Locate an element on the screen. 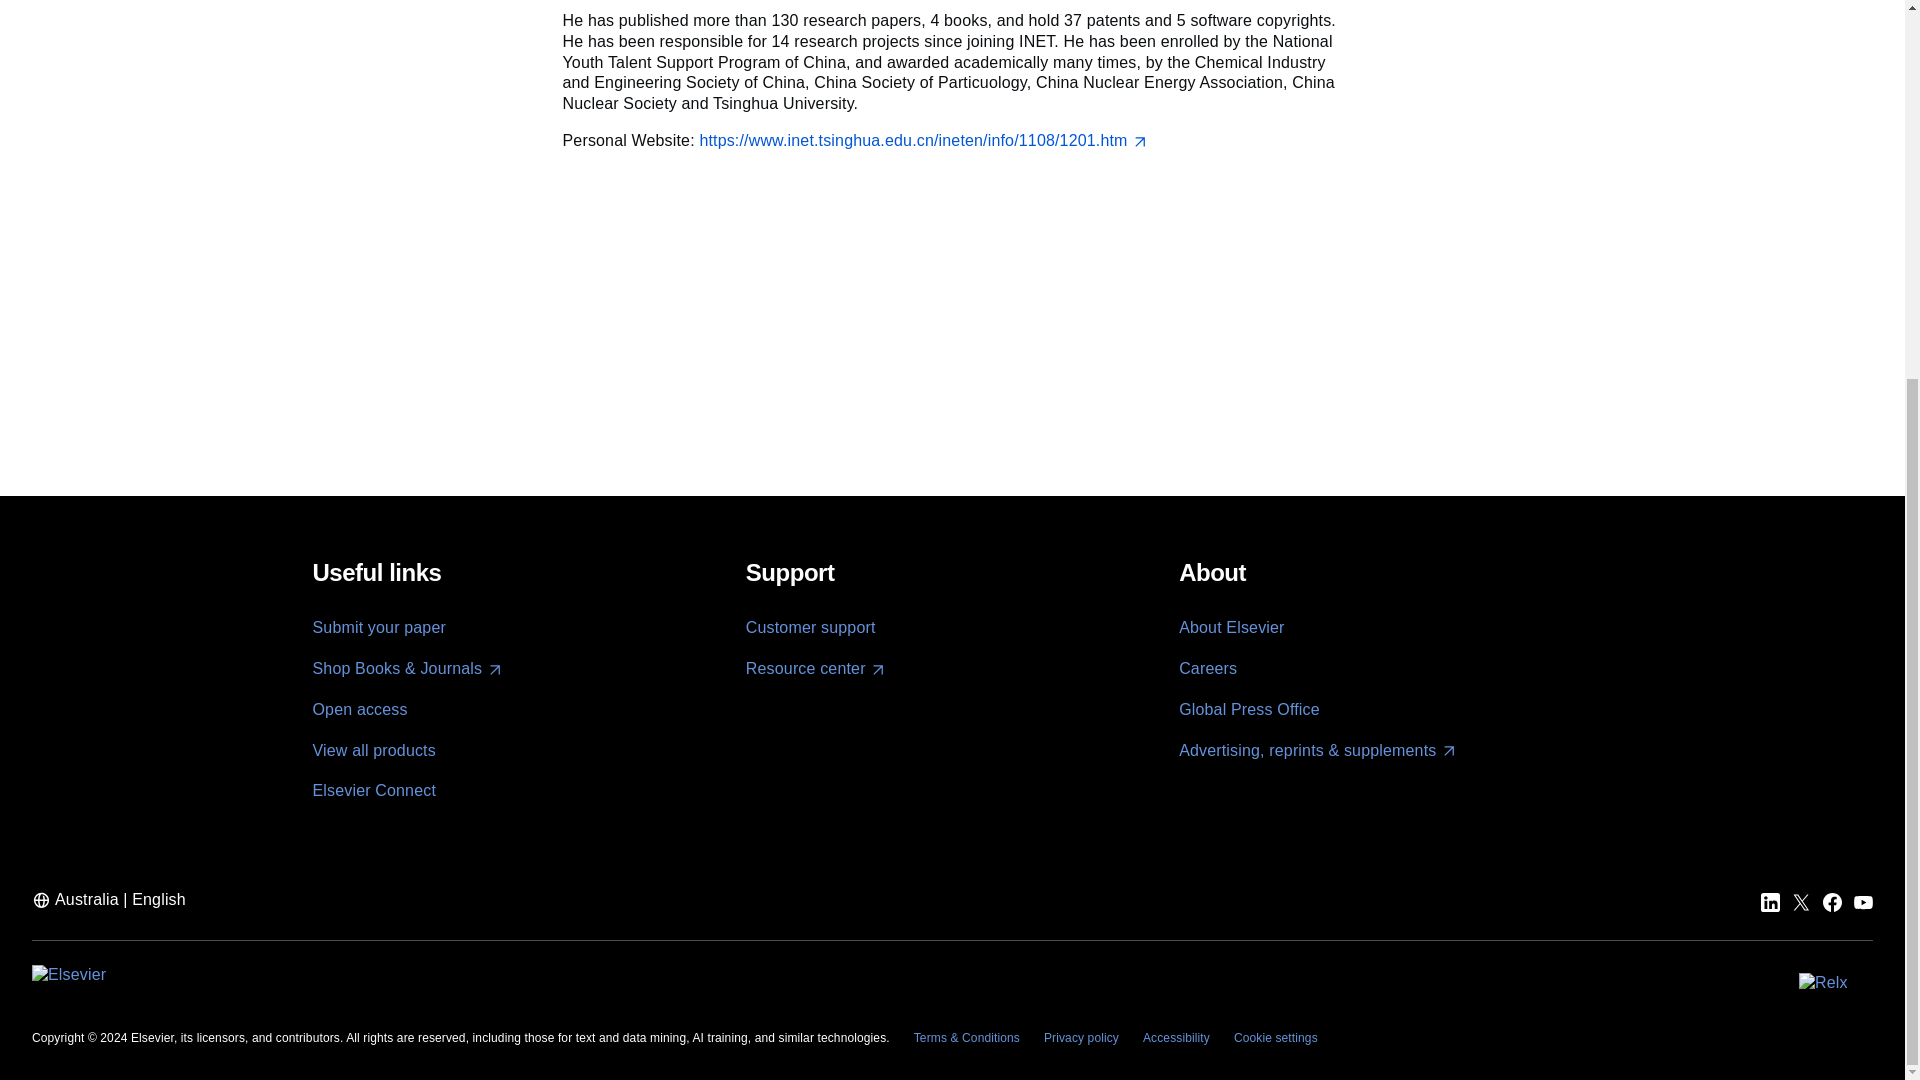 Image resolution: width=1920 pixels, height=1080 pixels. About Elsevier is located at coordinates (1231, 627).